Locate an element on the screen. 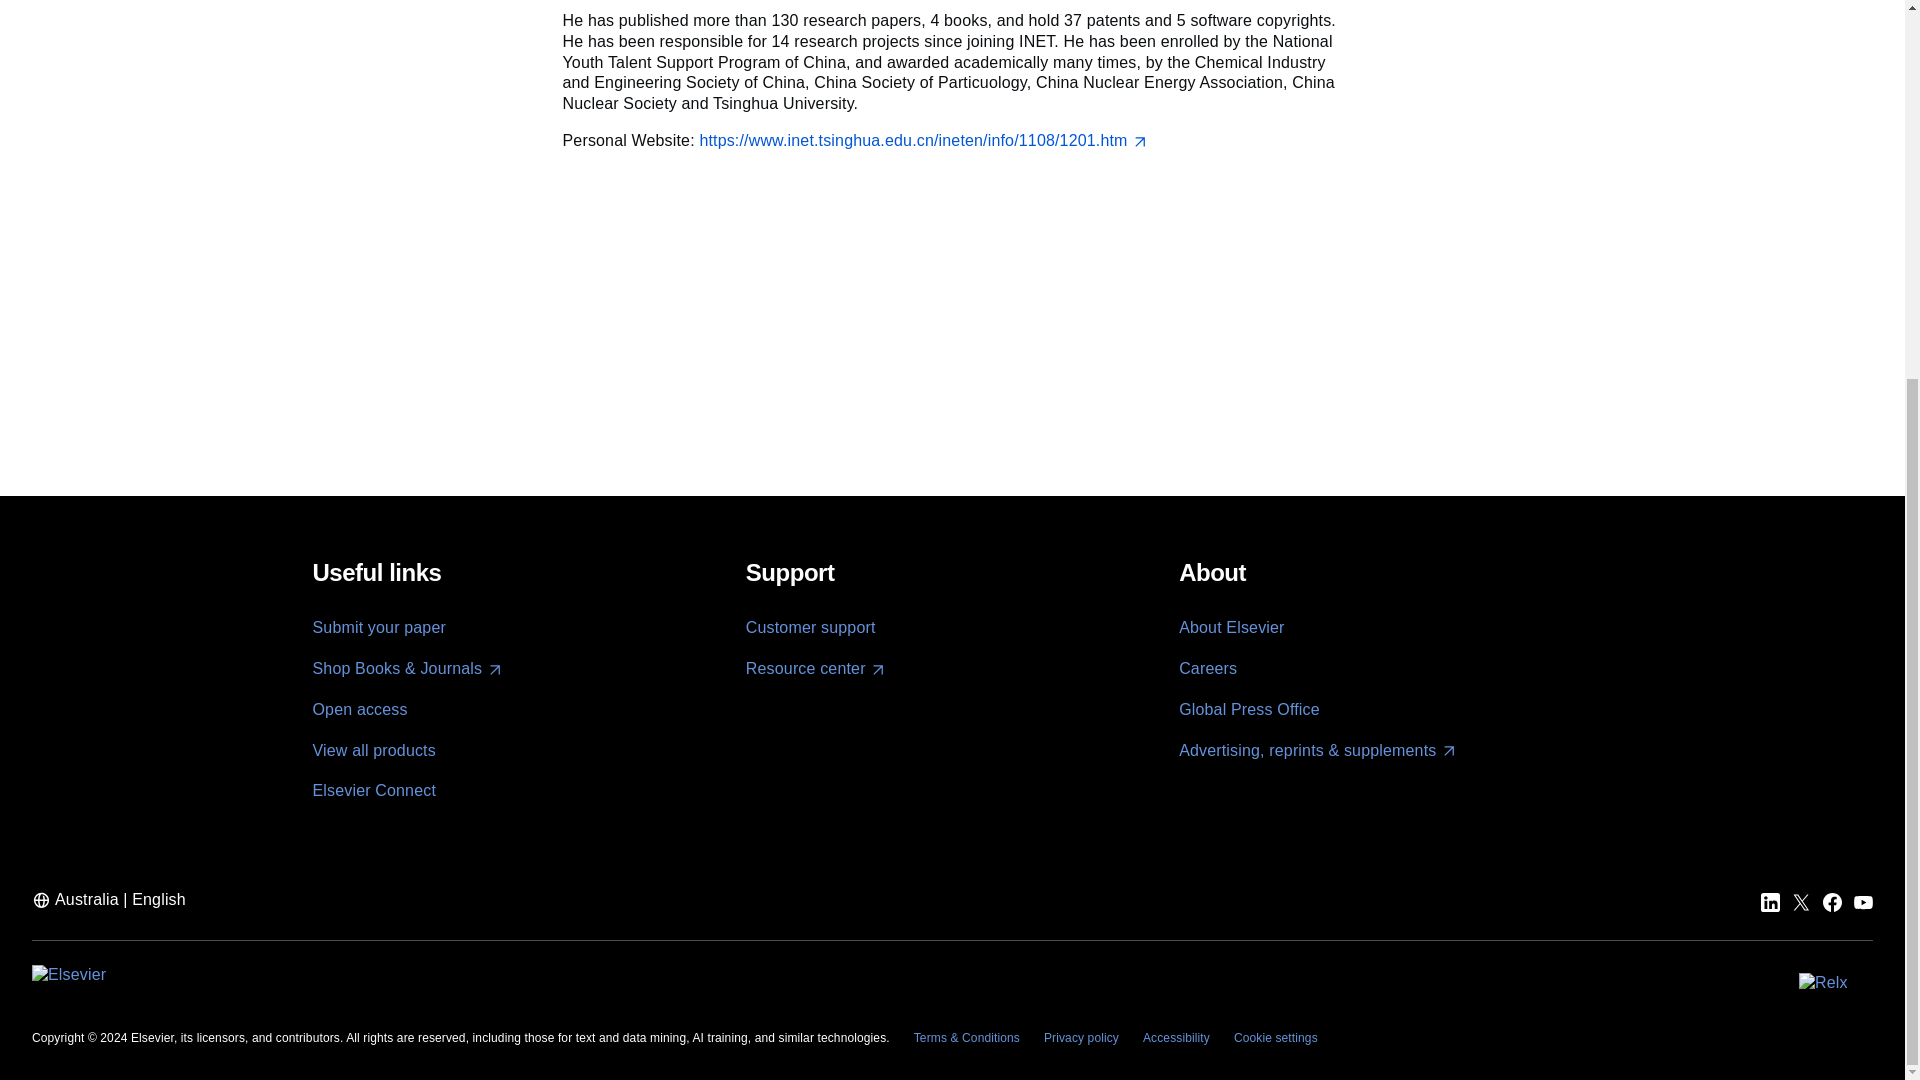 Image resolution: width=1920 pixels, height=1080 pixels. About Elsevier is located at coordinates (1231, 627).